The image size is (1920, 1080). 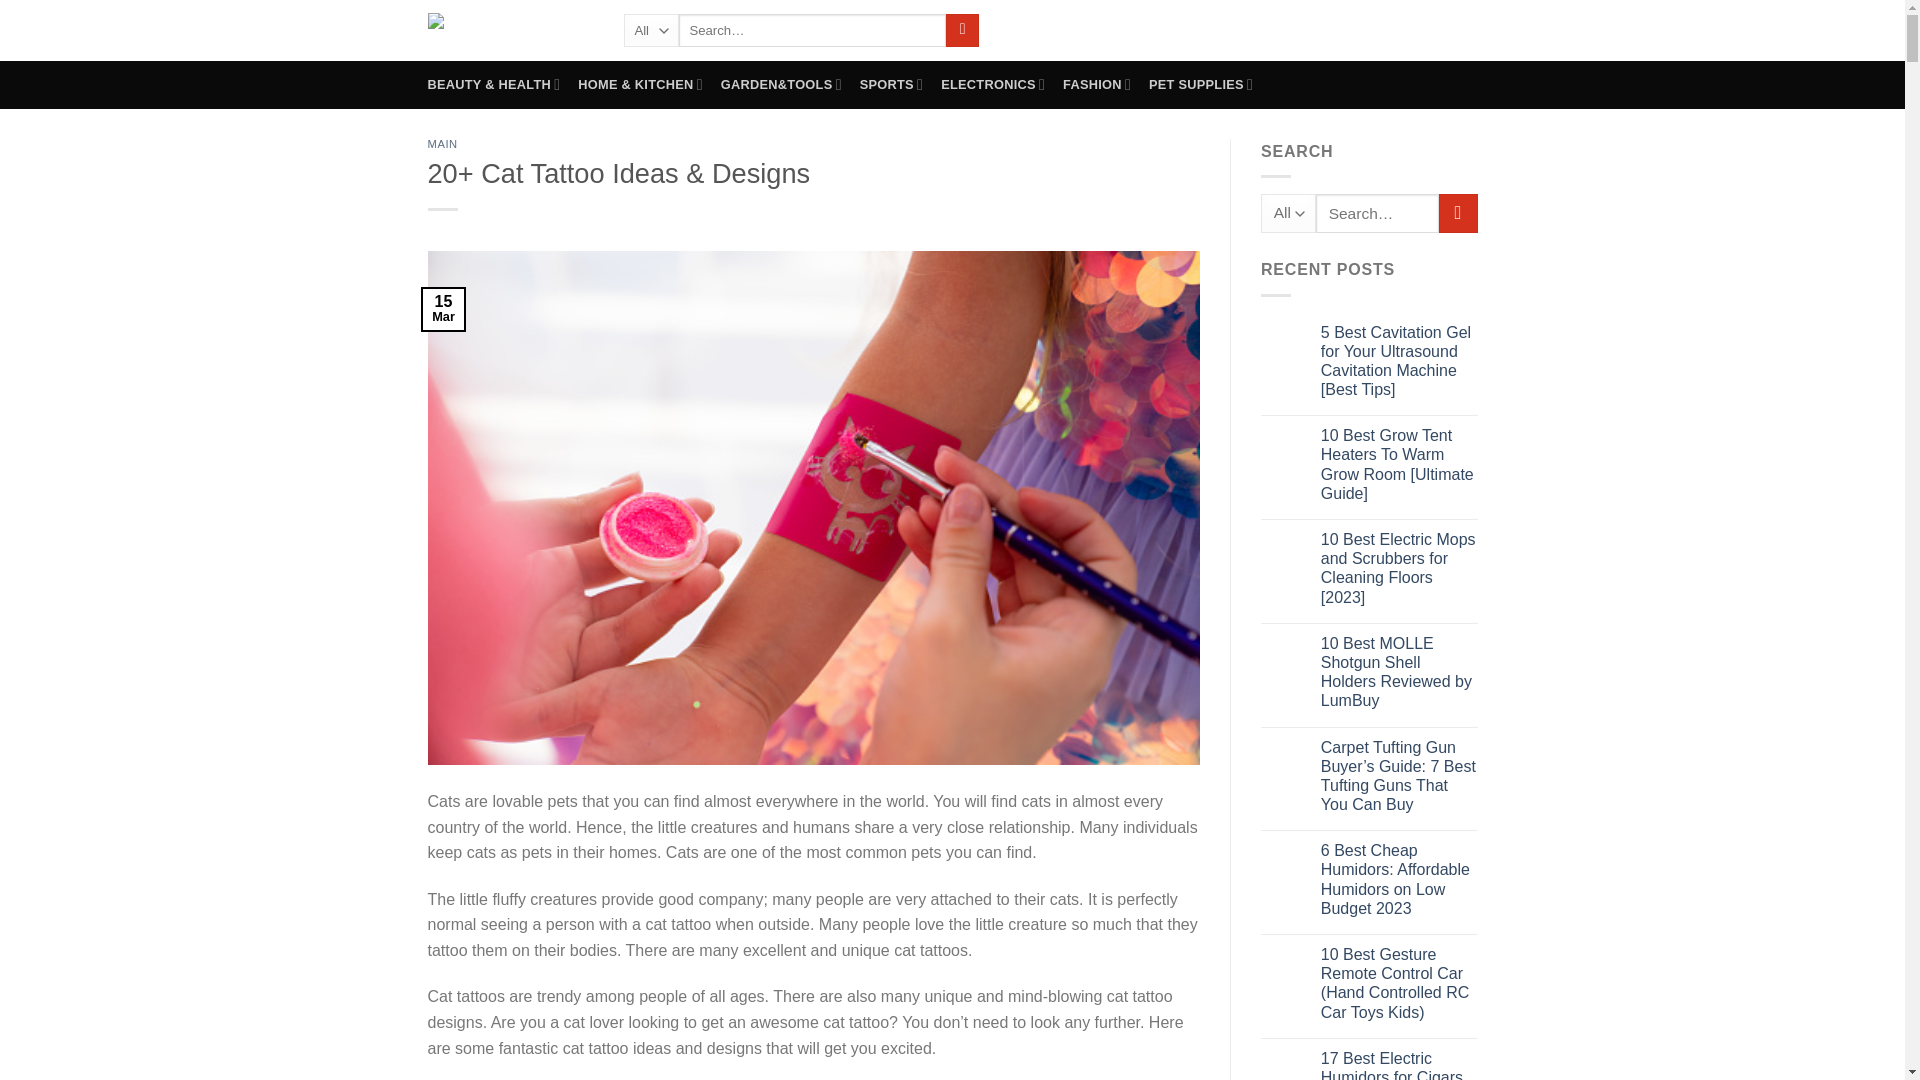 I want to click on ELECTRONICS, so click(x=992, y=84).